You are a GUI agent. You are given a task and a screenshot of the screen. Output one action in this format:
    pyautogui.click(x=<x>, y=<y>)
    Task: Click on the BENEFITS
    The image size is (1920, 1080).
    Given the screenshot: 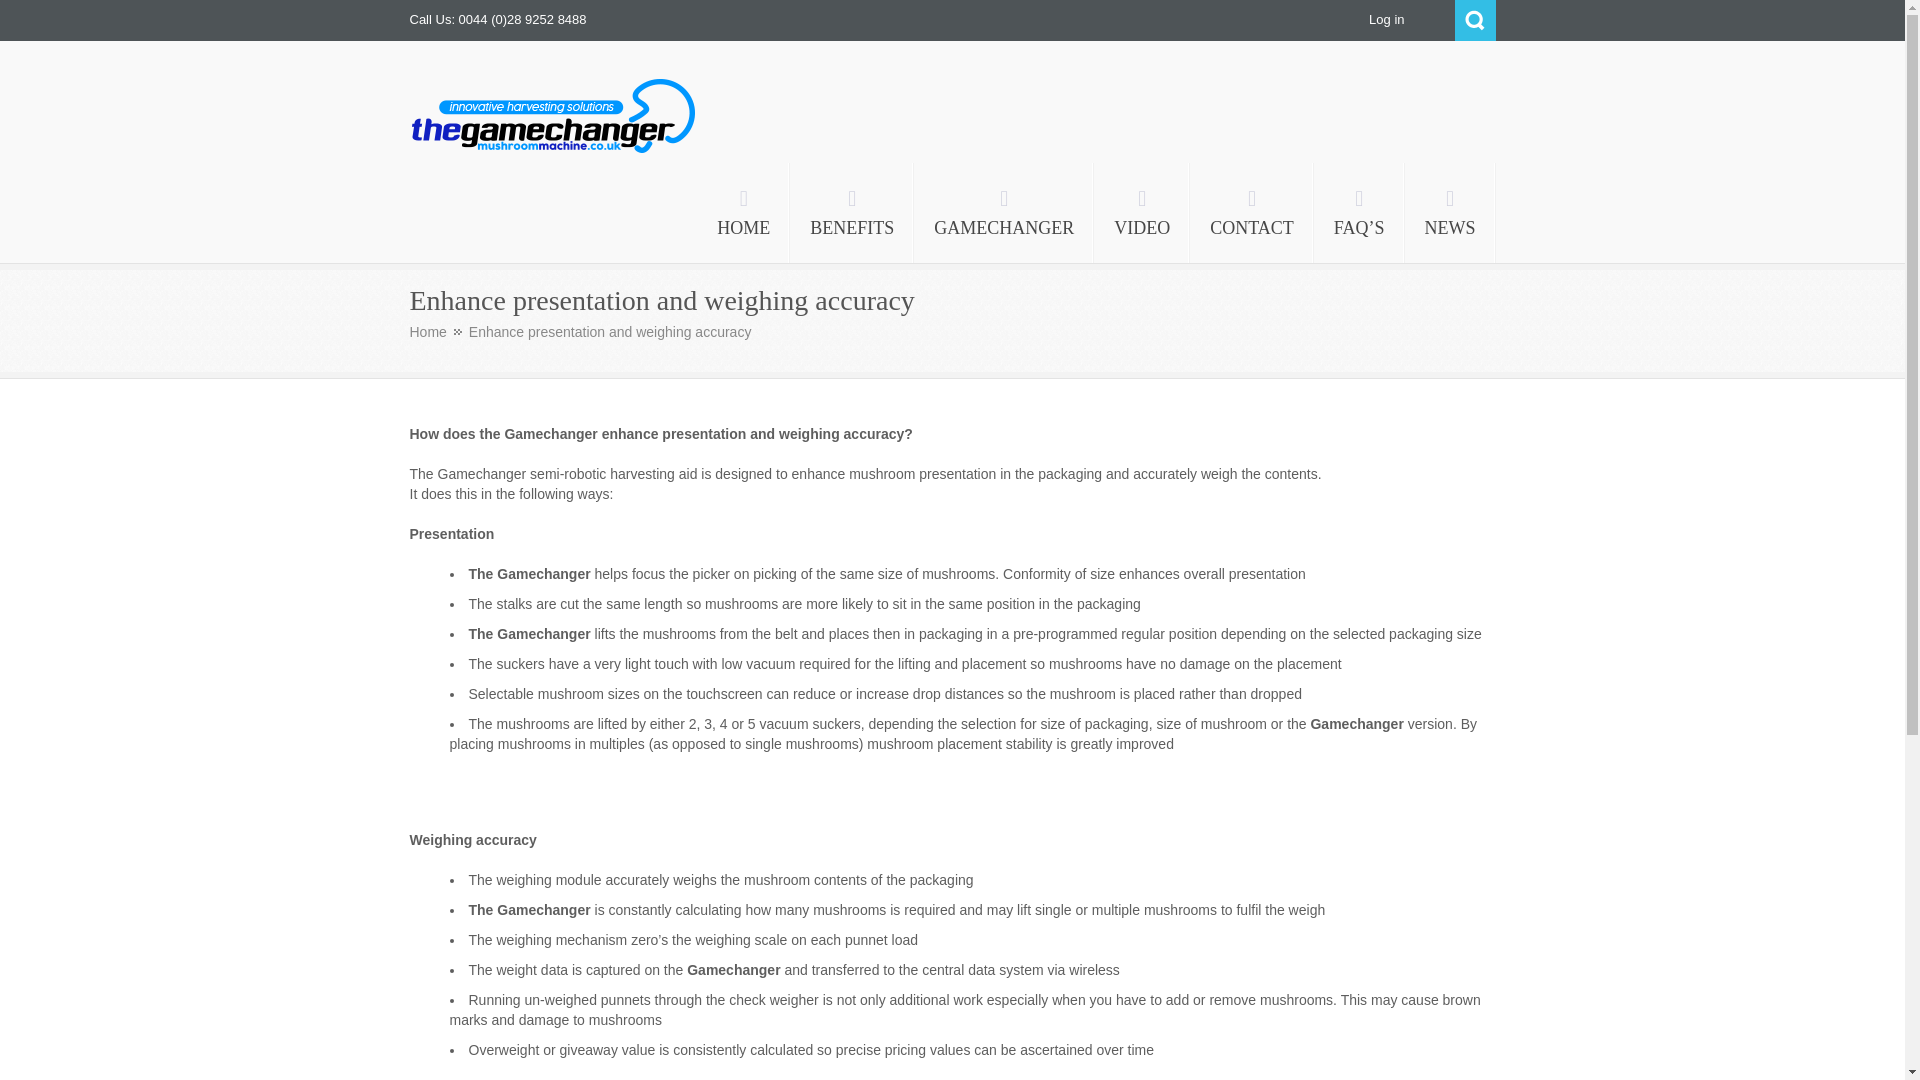 What is the action you would take?
    pyautogui.click(x=851, y=213)
    